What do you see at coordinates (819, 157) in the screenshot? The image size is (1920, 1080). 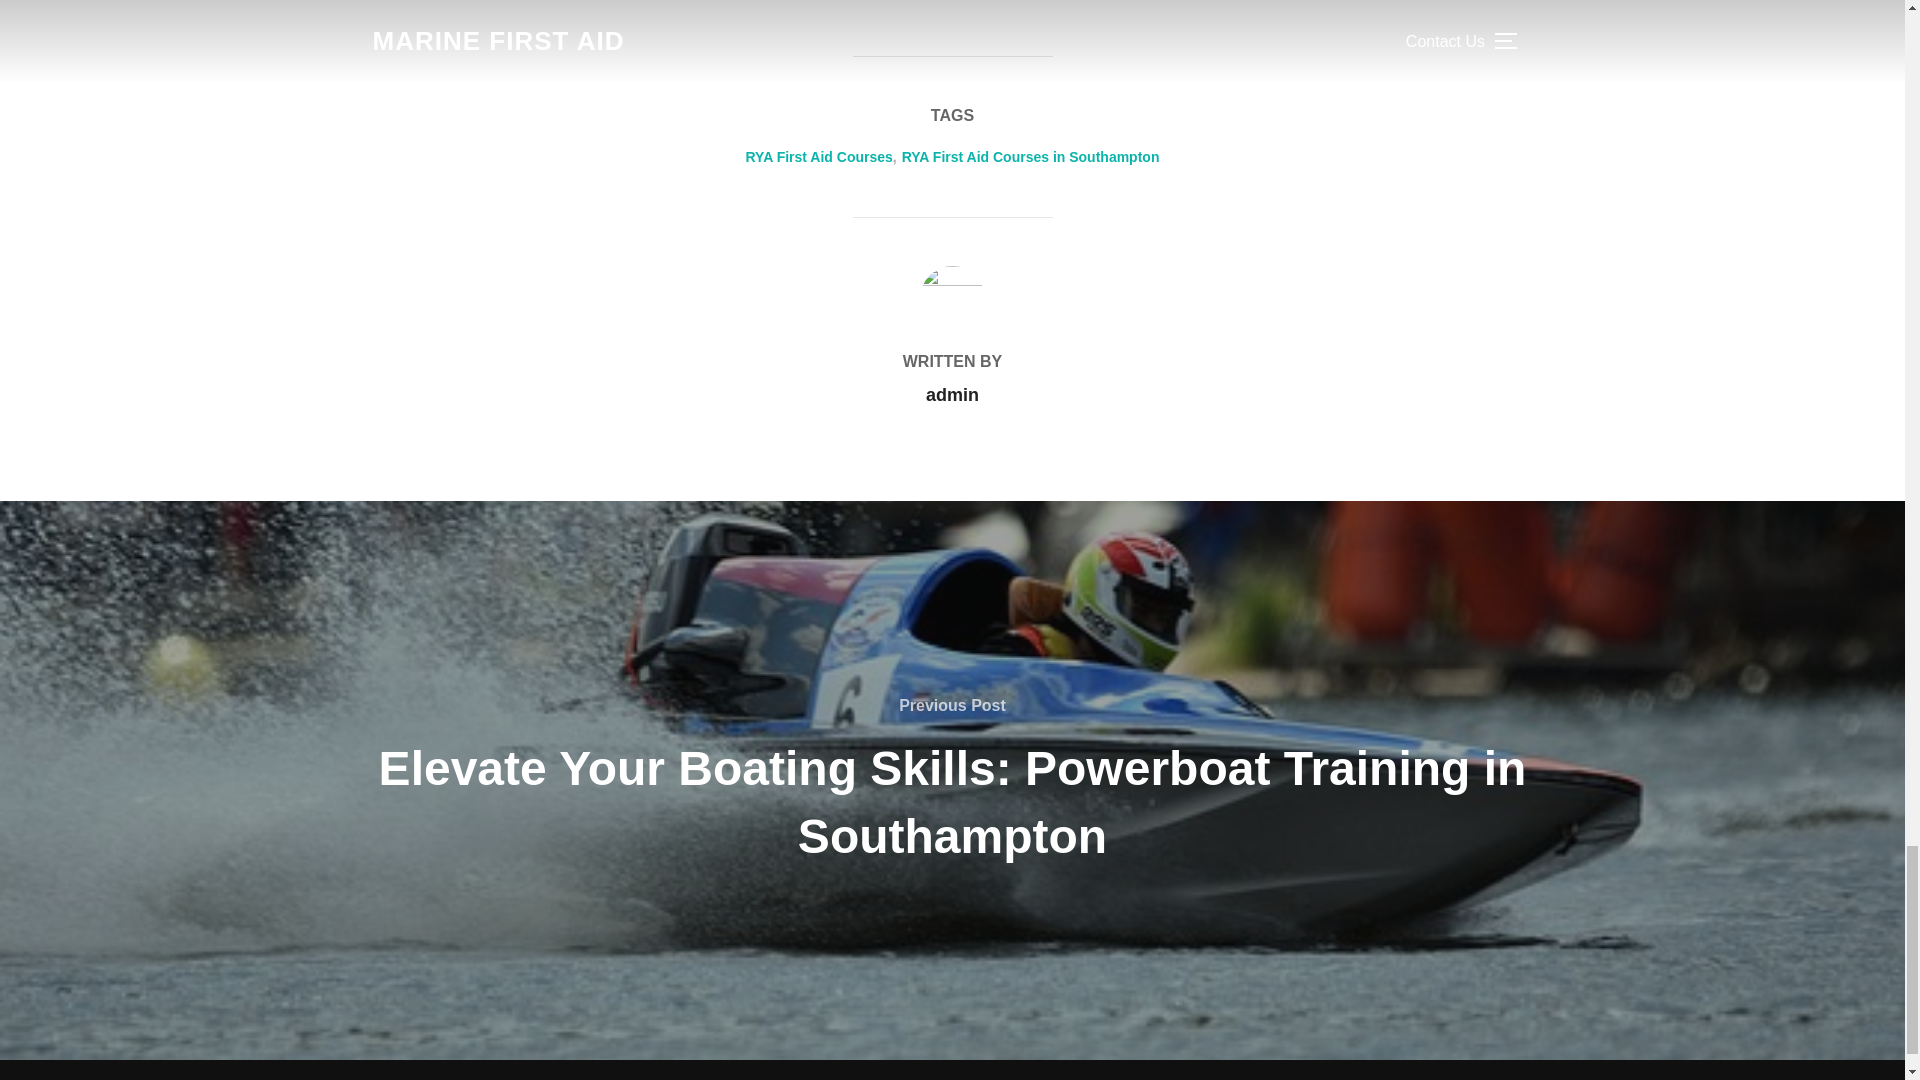 I see `RYA First Aid Courses` at bounding box center [819, 157].